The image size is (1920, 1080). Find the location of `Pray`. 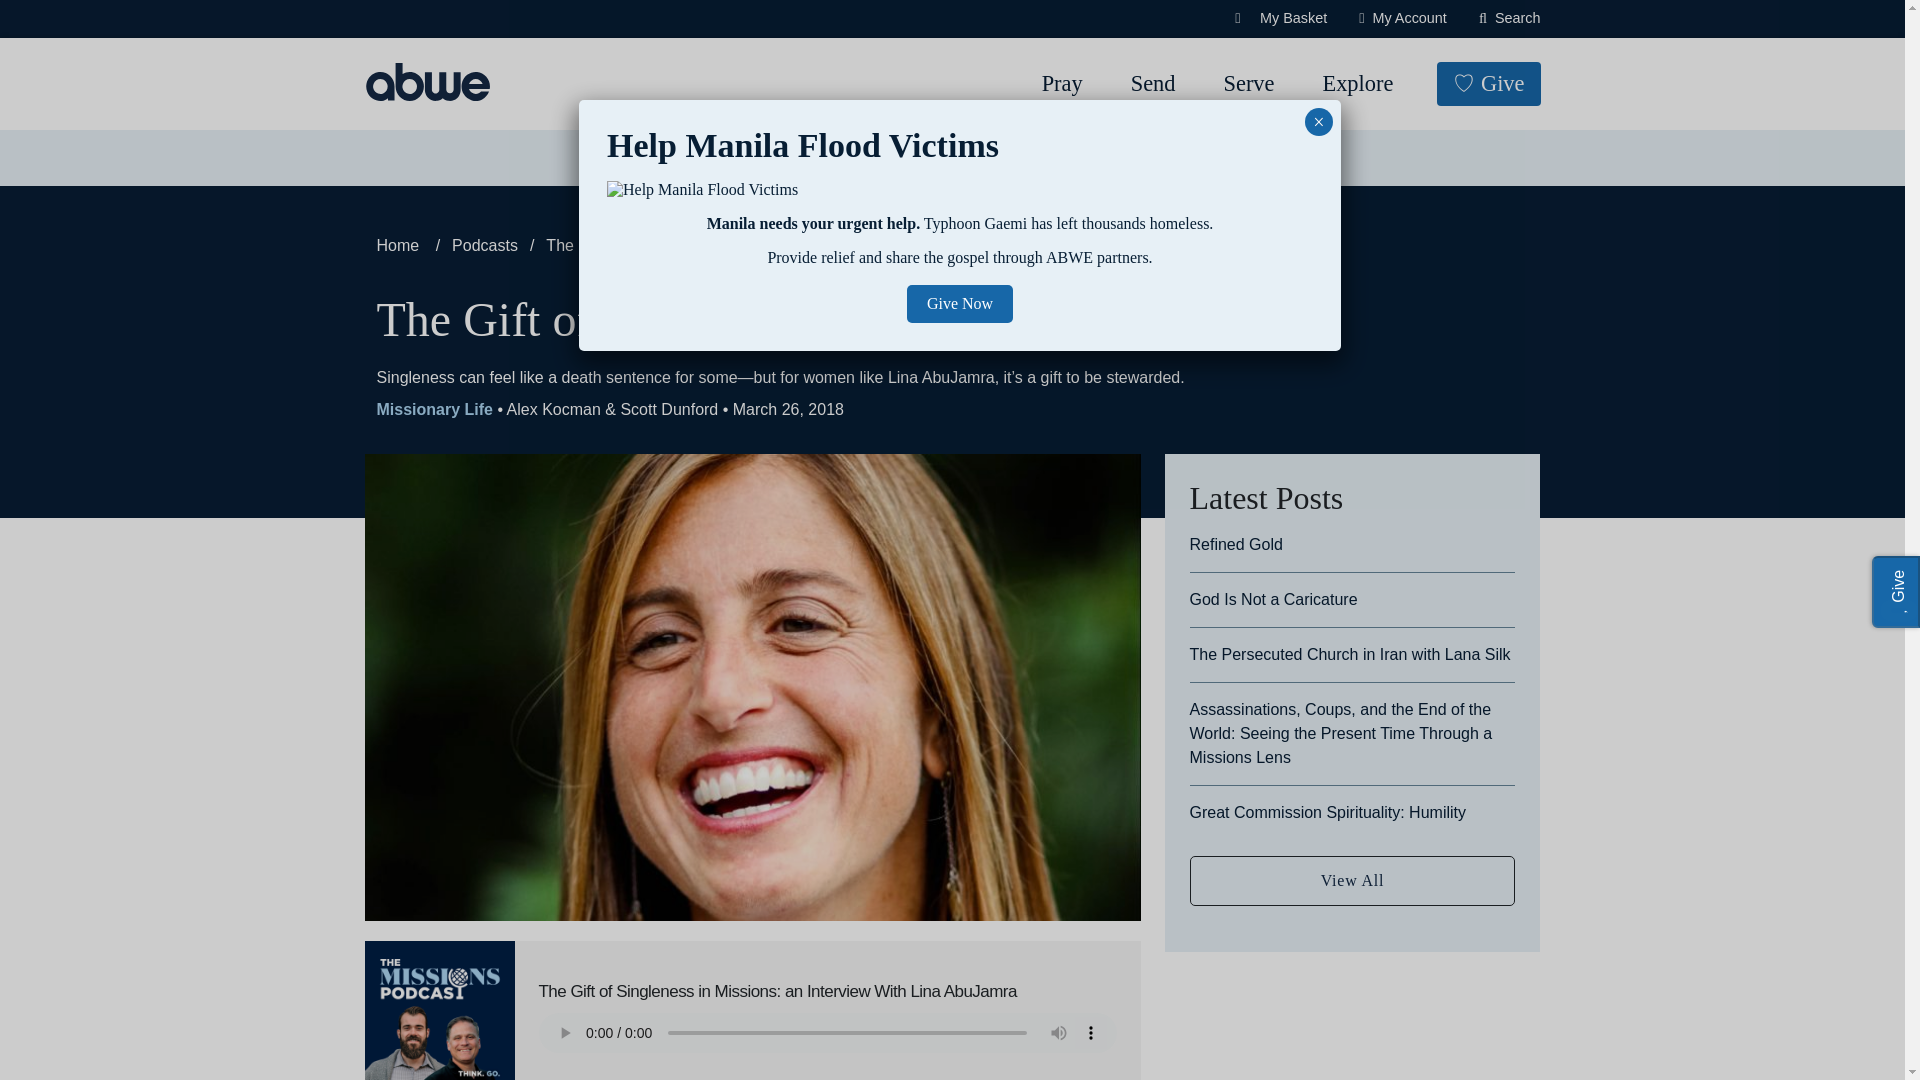

Pray is located at coordinates (1062, 84).